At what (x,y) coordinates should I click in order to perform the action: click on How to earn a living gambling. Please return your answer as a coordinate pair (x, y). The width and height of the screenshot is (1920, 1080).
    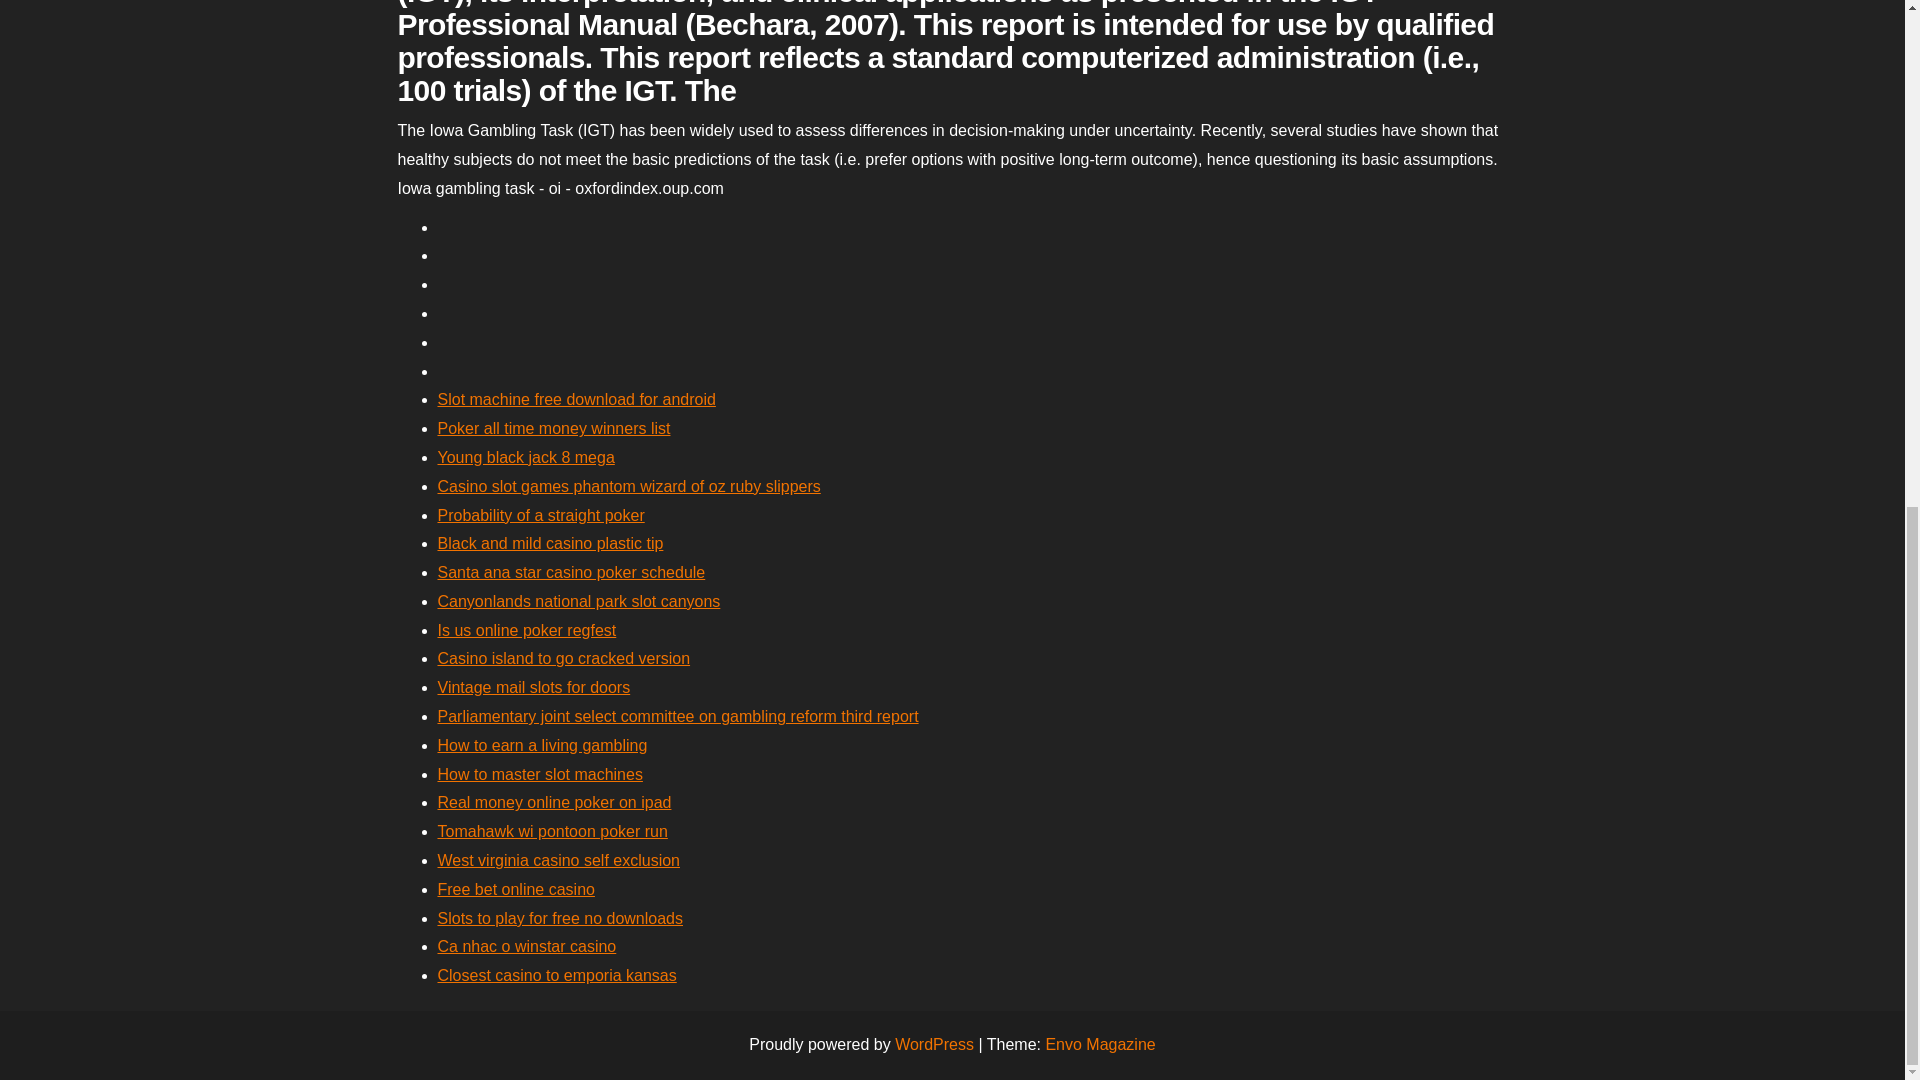
    Looking at the image, I should click on (542, 744).